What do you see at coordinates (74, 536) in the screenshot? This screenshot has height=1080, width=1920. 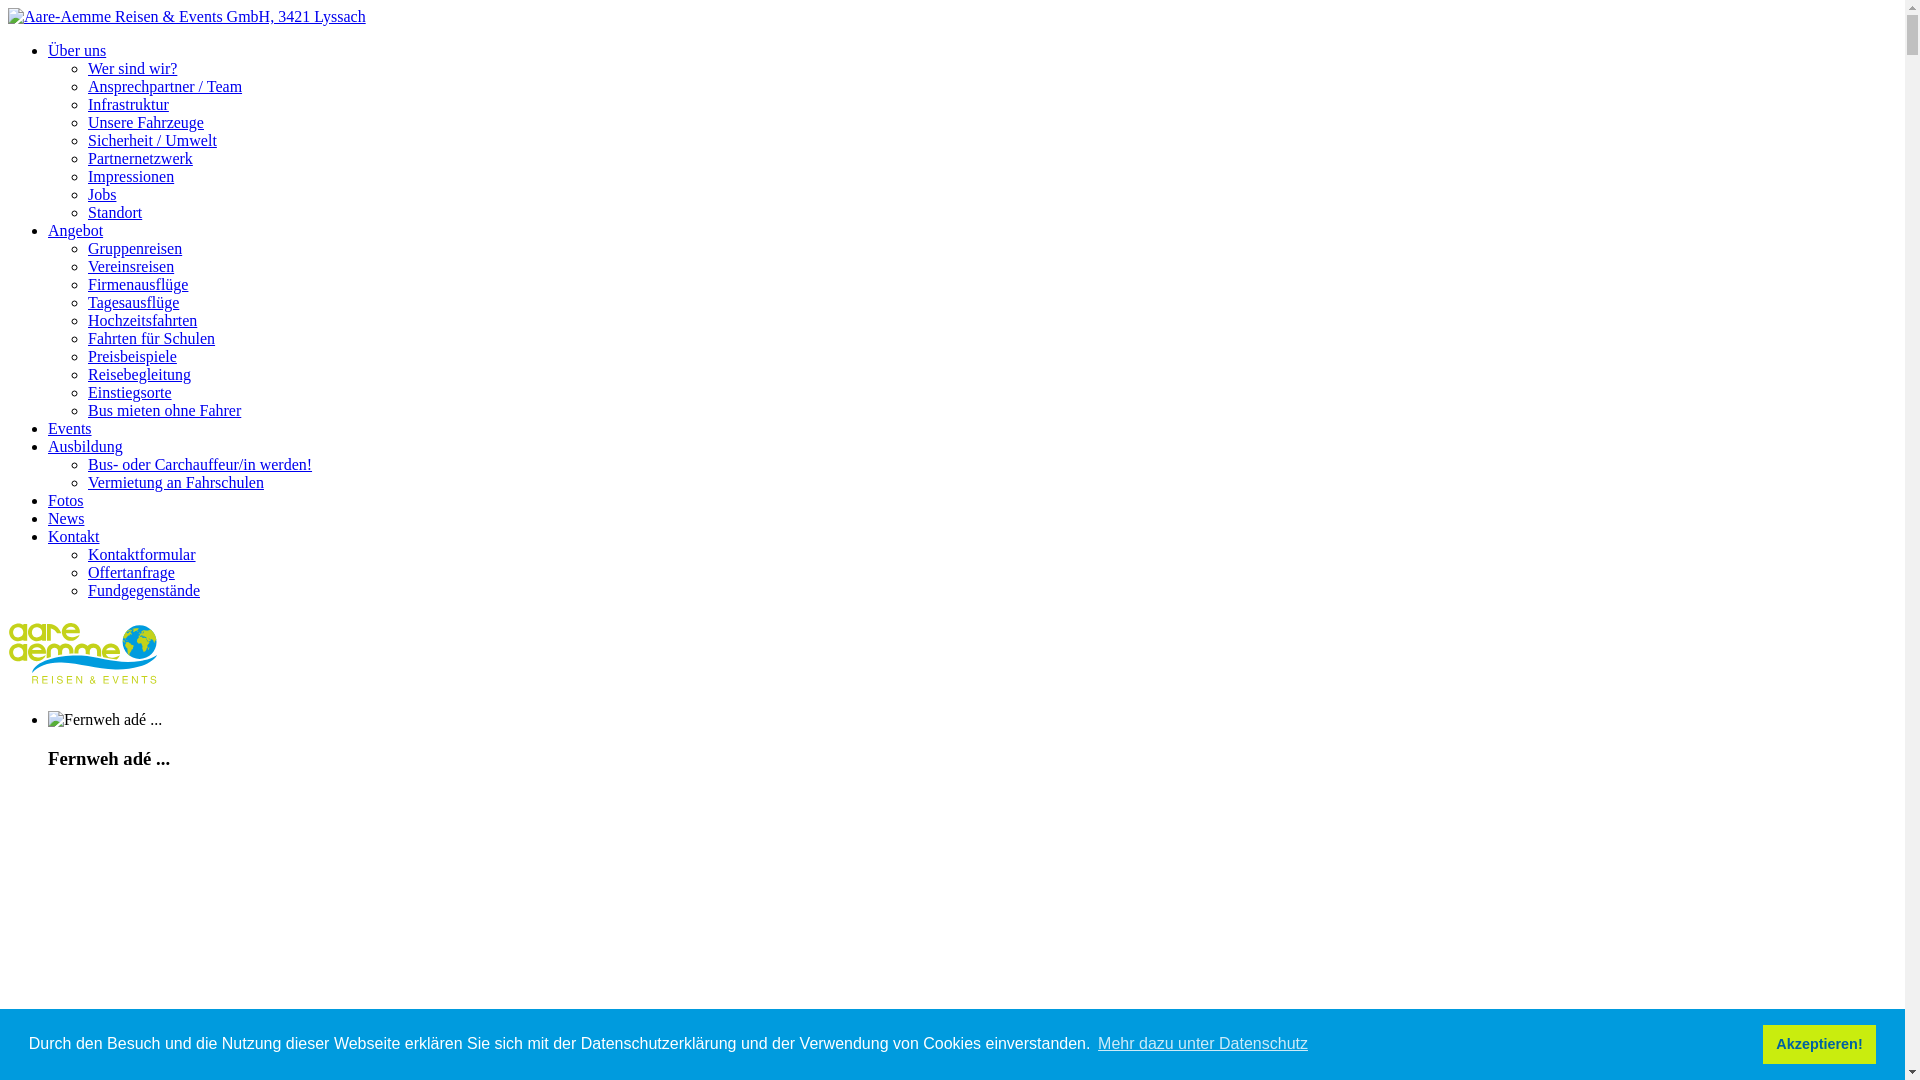 I see `Kontakt` at bounding box center [74, 536].